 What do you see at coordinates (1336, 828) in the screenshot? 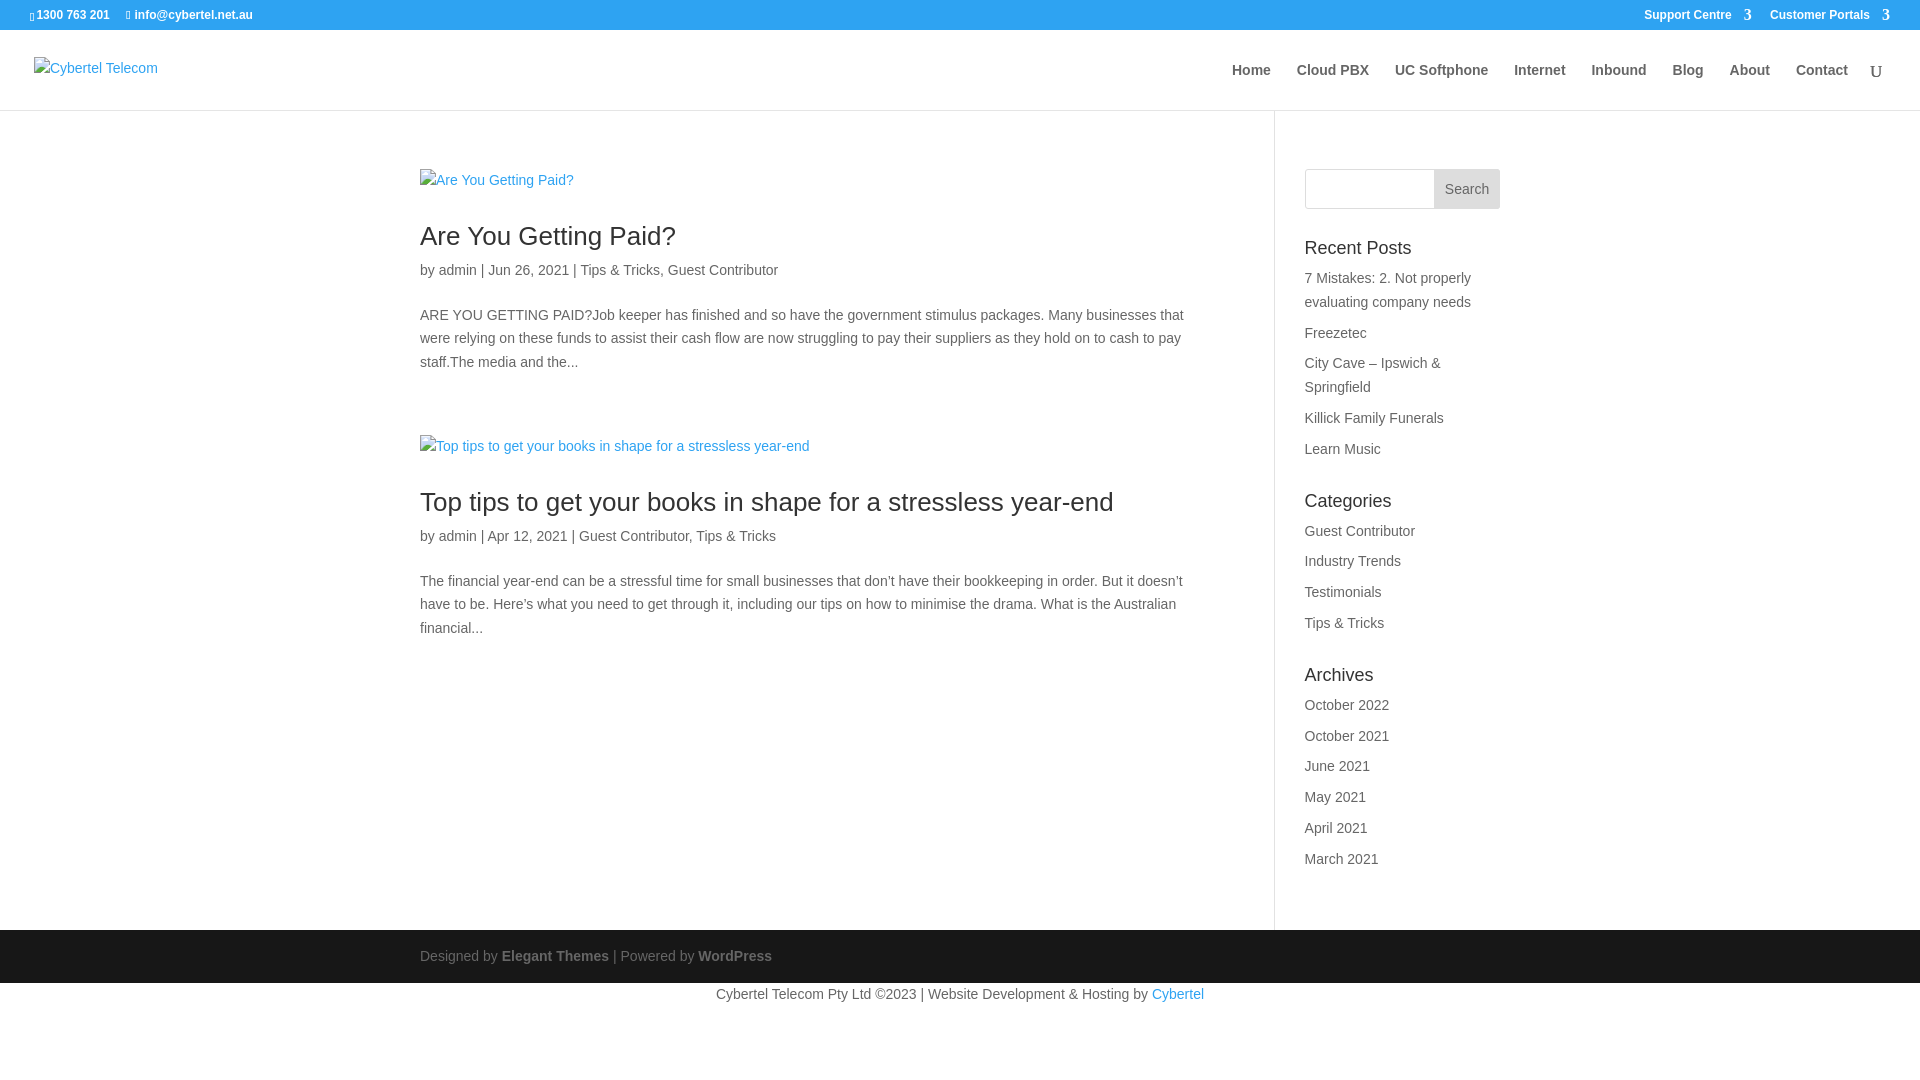
I see `April 2021` at bounding box center [1336, 828].